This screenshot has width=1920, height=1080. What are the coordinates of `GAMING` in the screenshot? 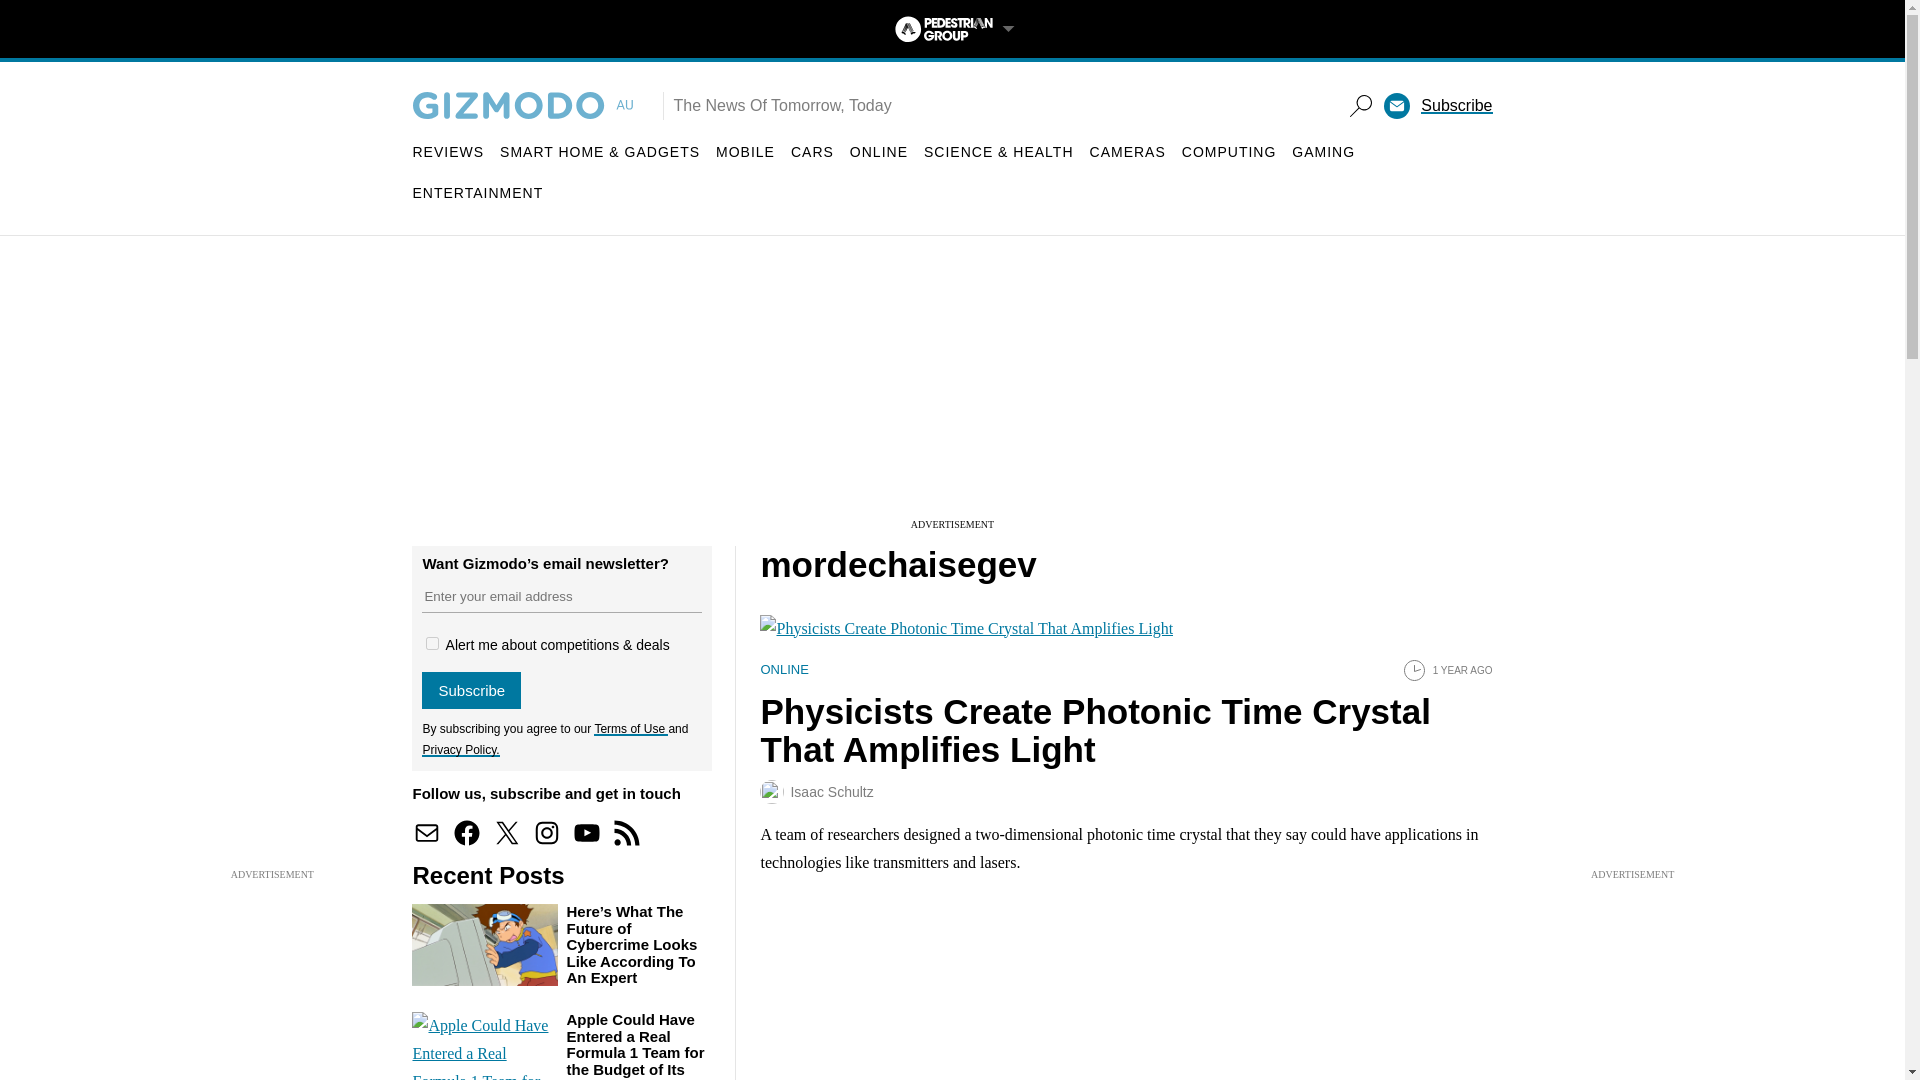 It's located at (1324, 152).